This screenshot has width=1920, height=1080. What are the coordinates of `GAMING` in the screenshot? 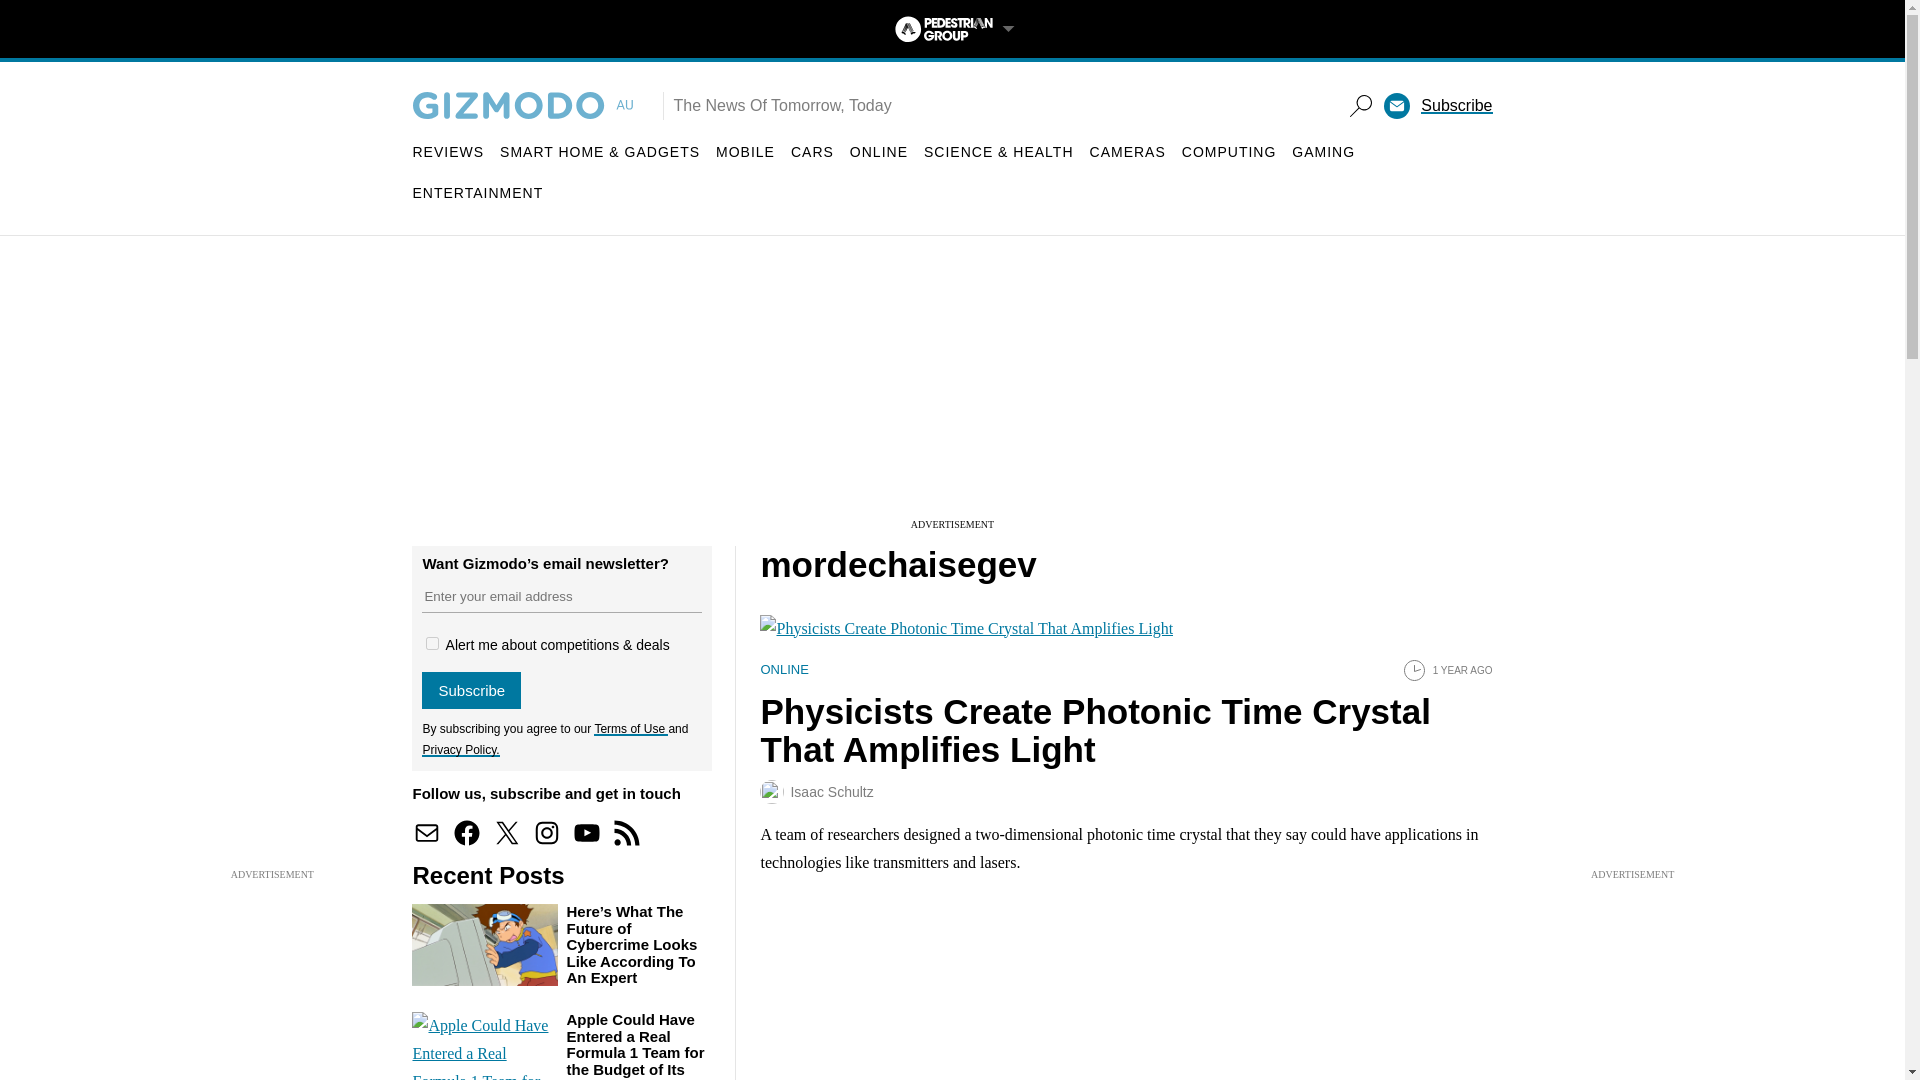 It's located at (1324, 152).